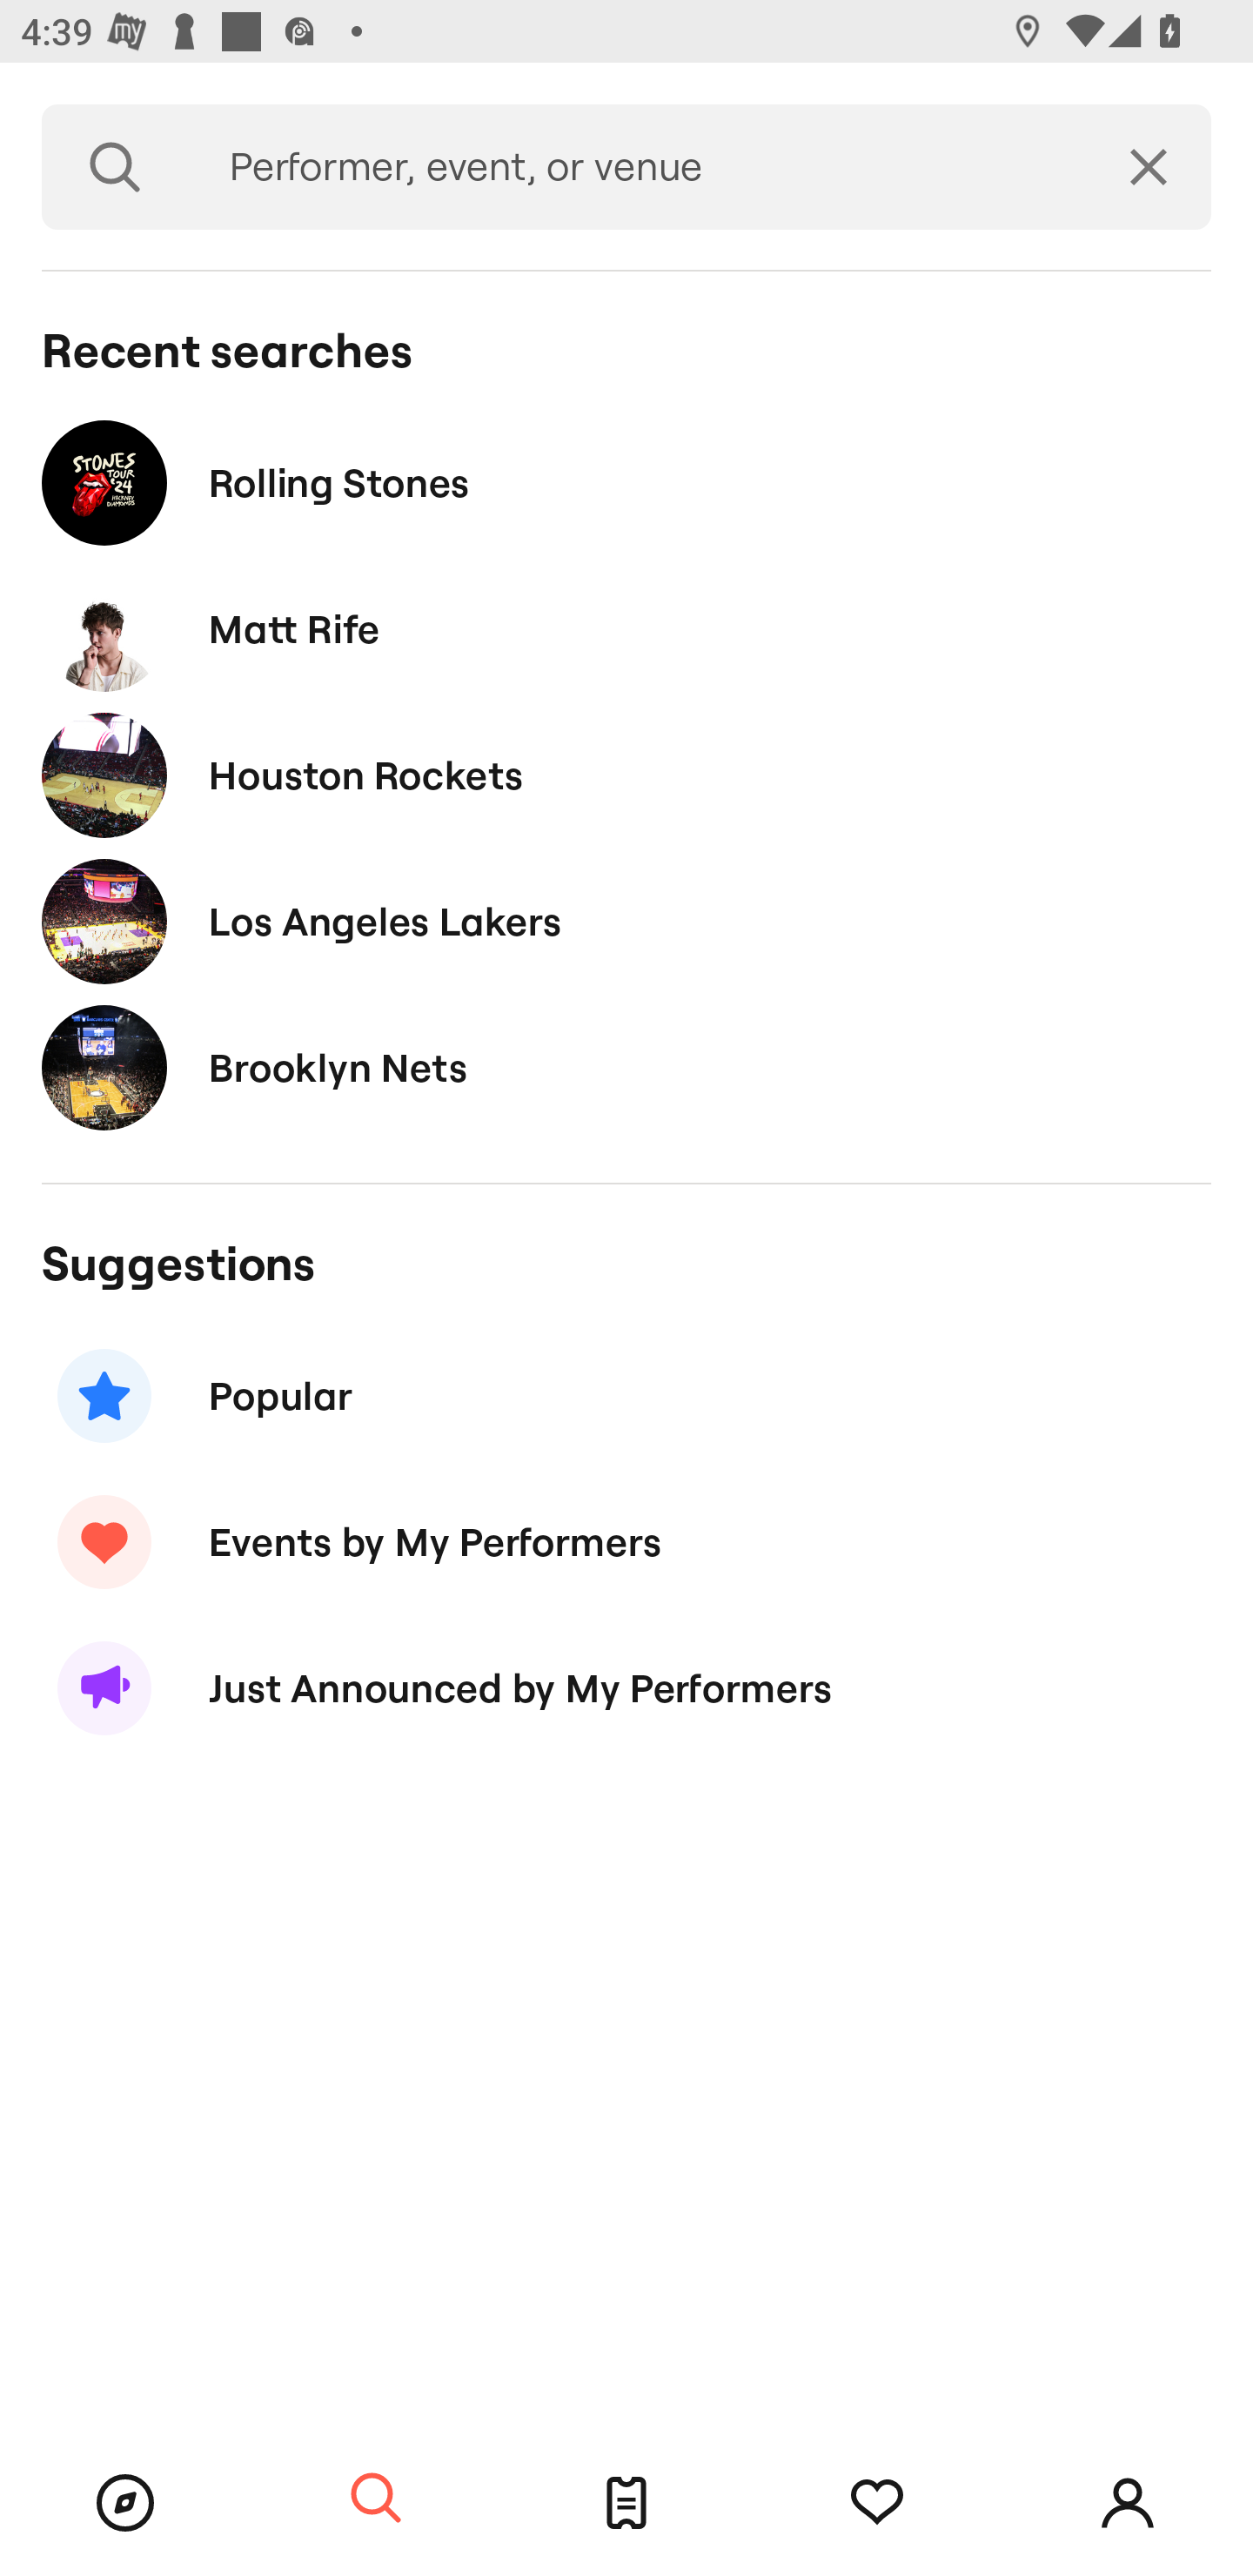 Image resolution: width=1253 pixels, height=2576 pixels. I want to click on Just Announced by My Performers, so click(626, 1688).